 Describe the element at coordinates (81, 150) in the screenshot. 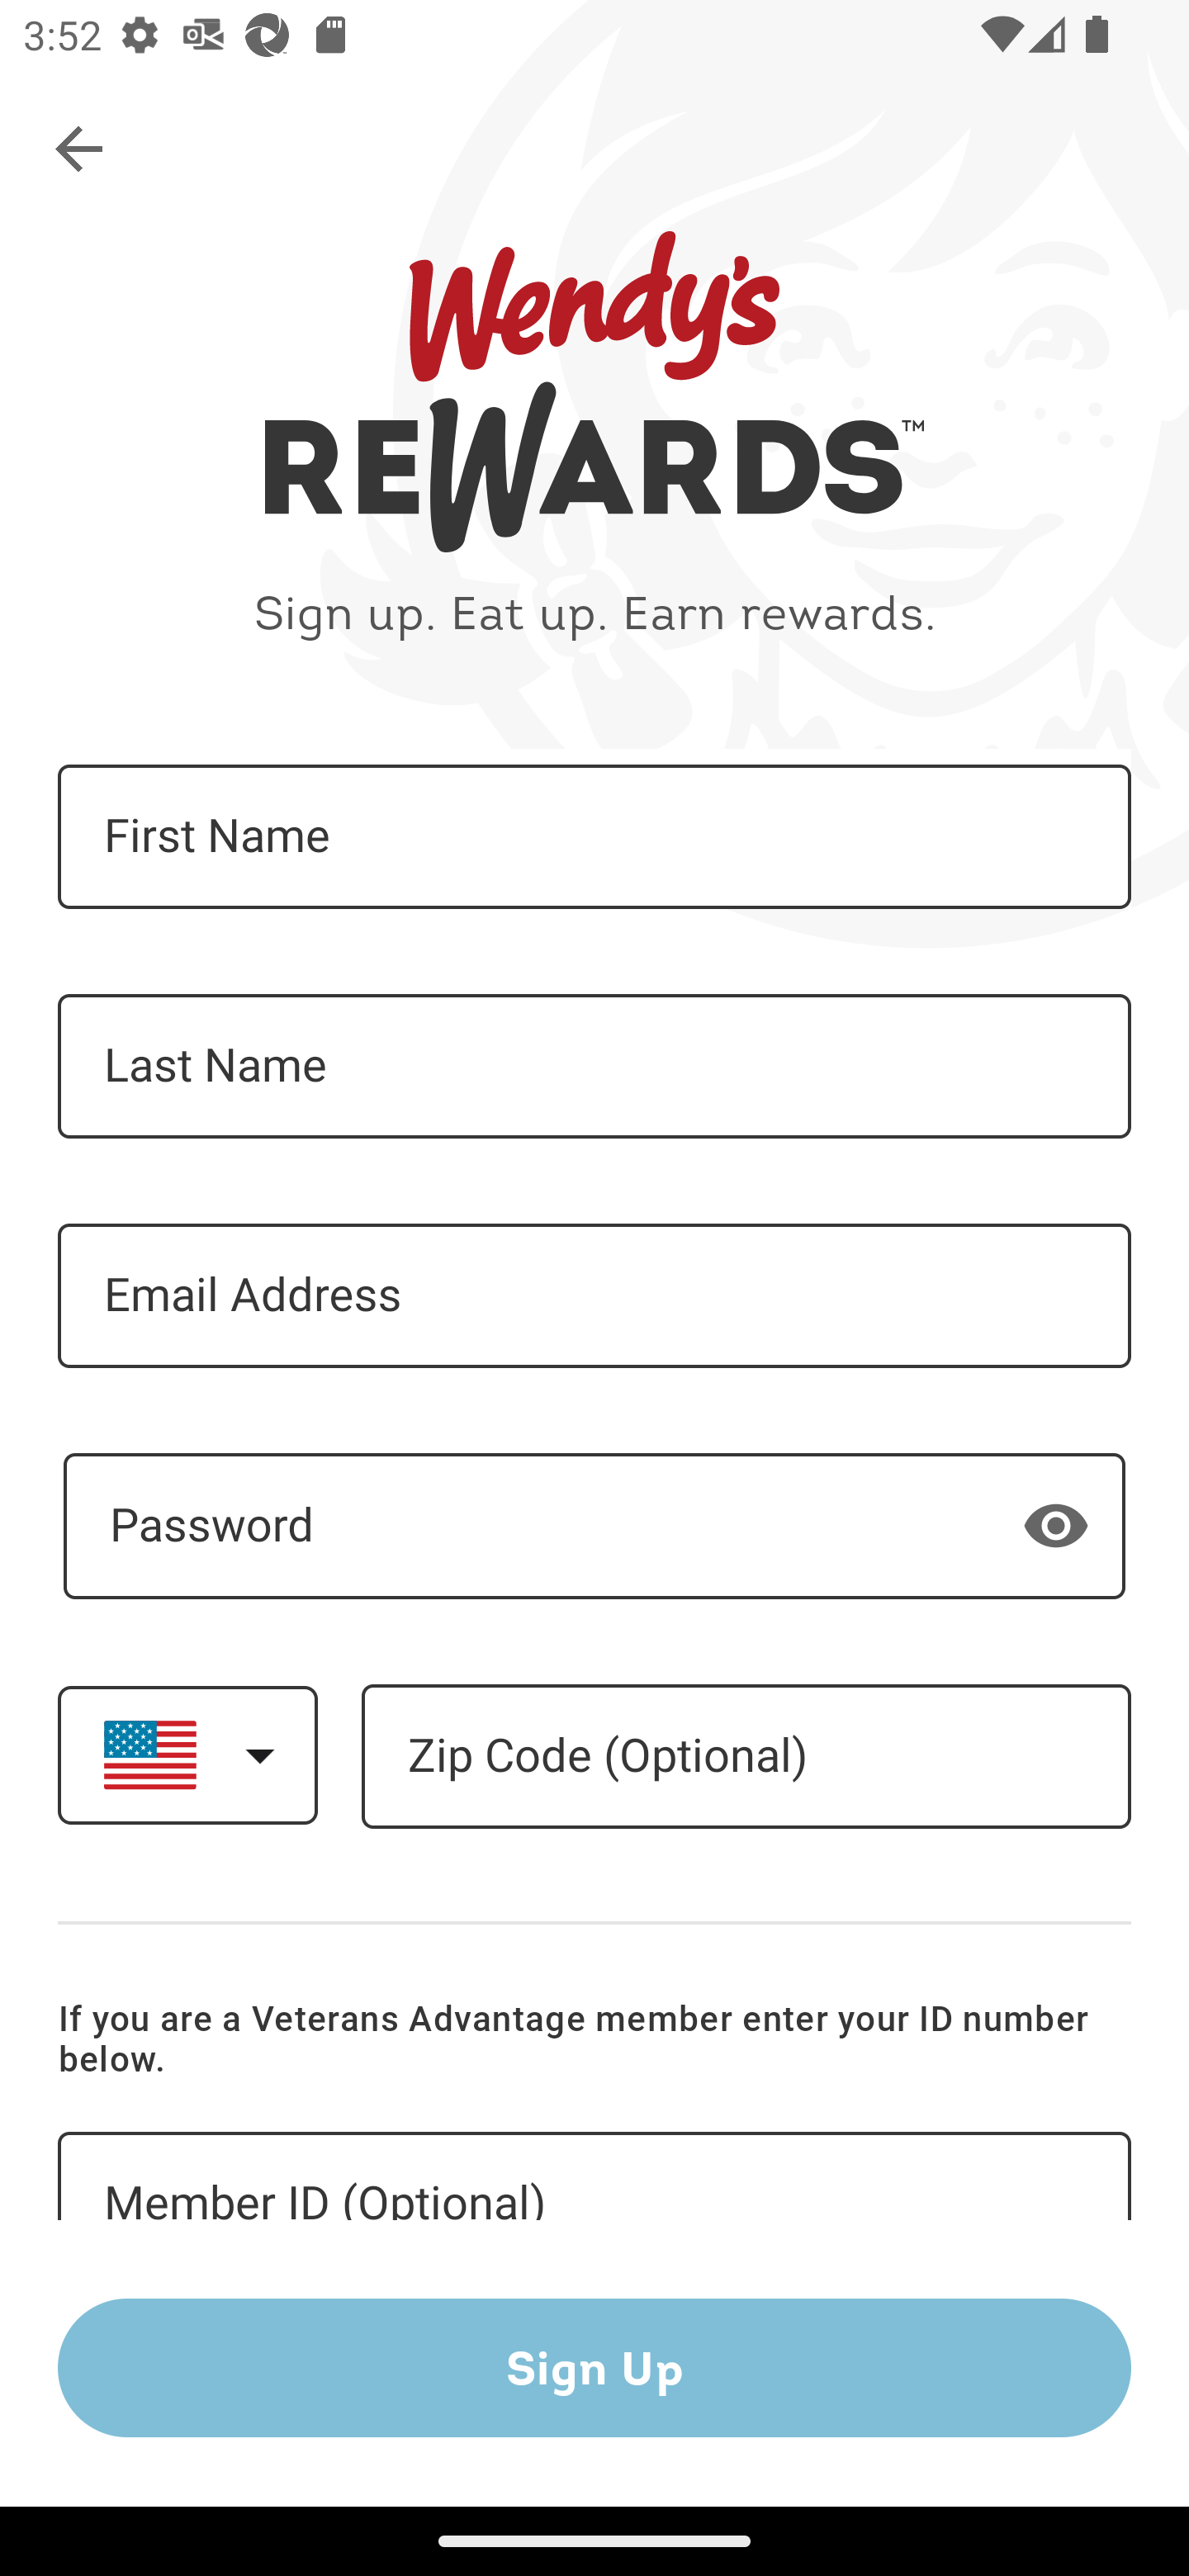

I see `Navigate up` at that location.